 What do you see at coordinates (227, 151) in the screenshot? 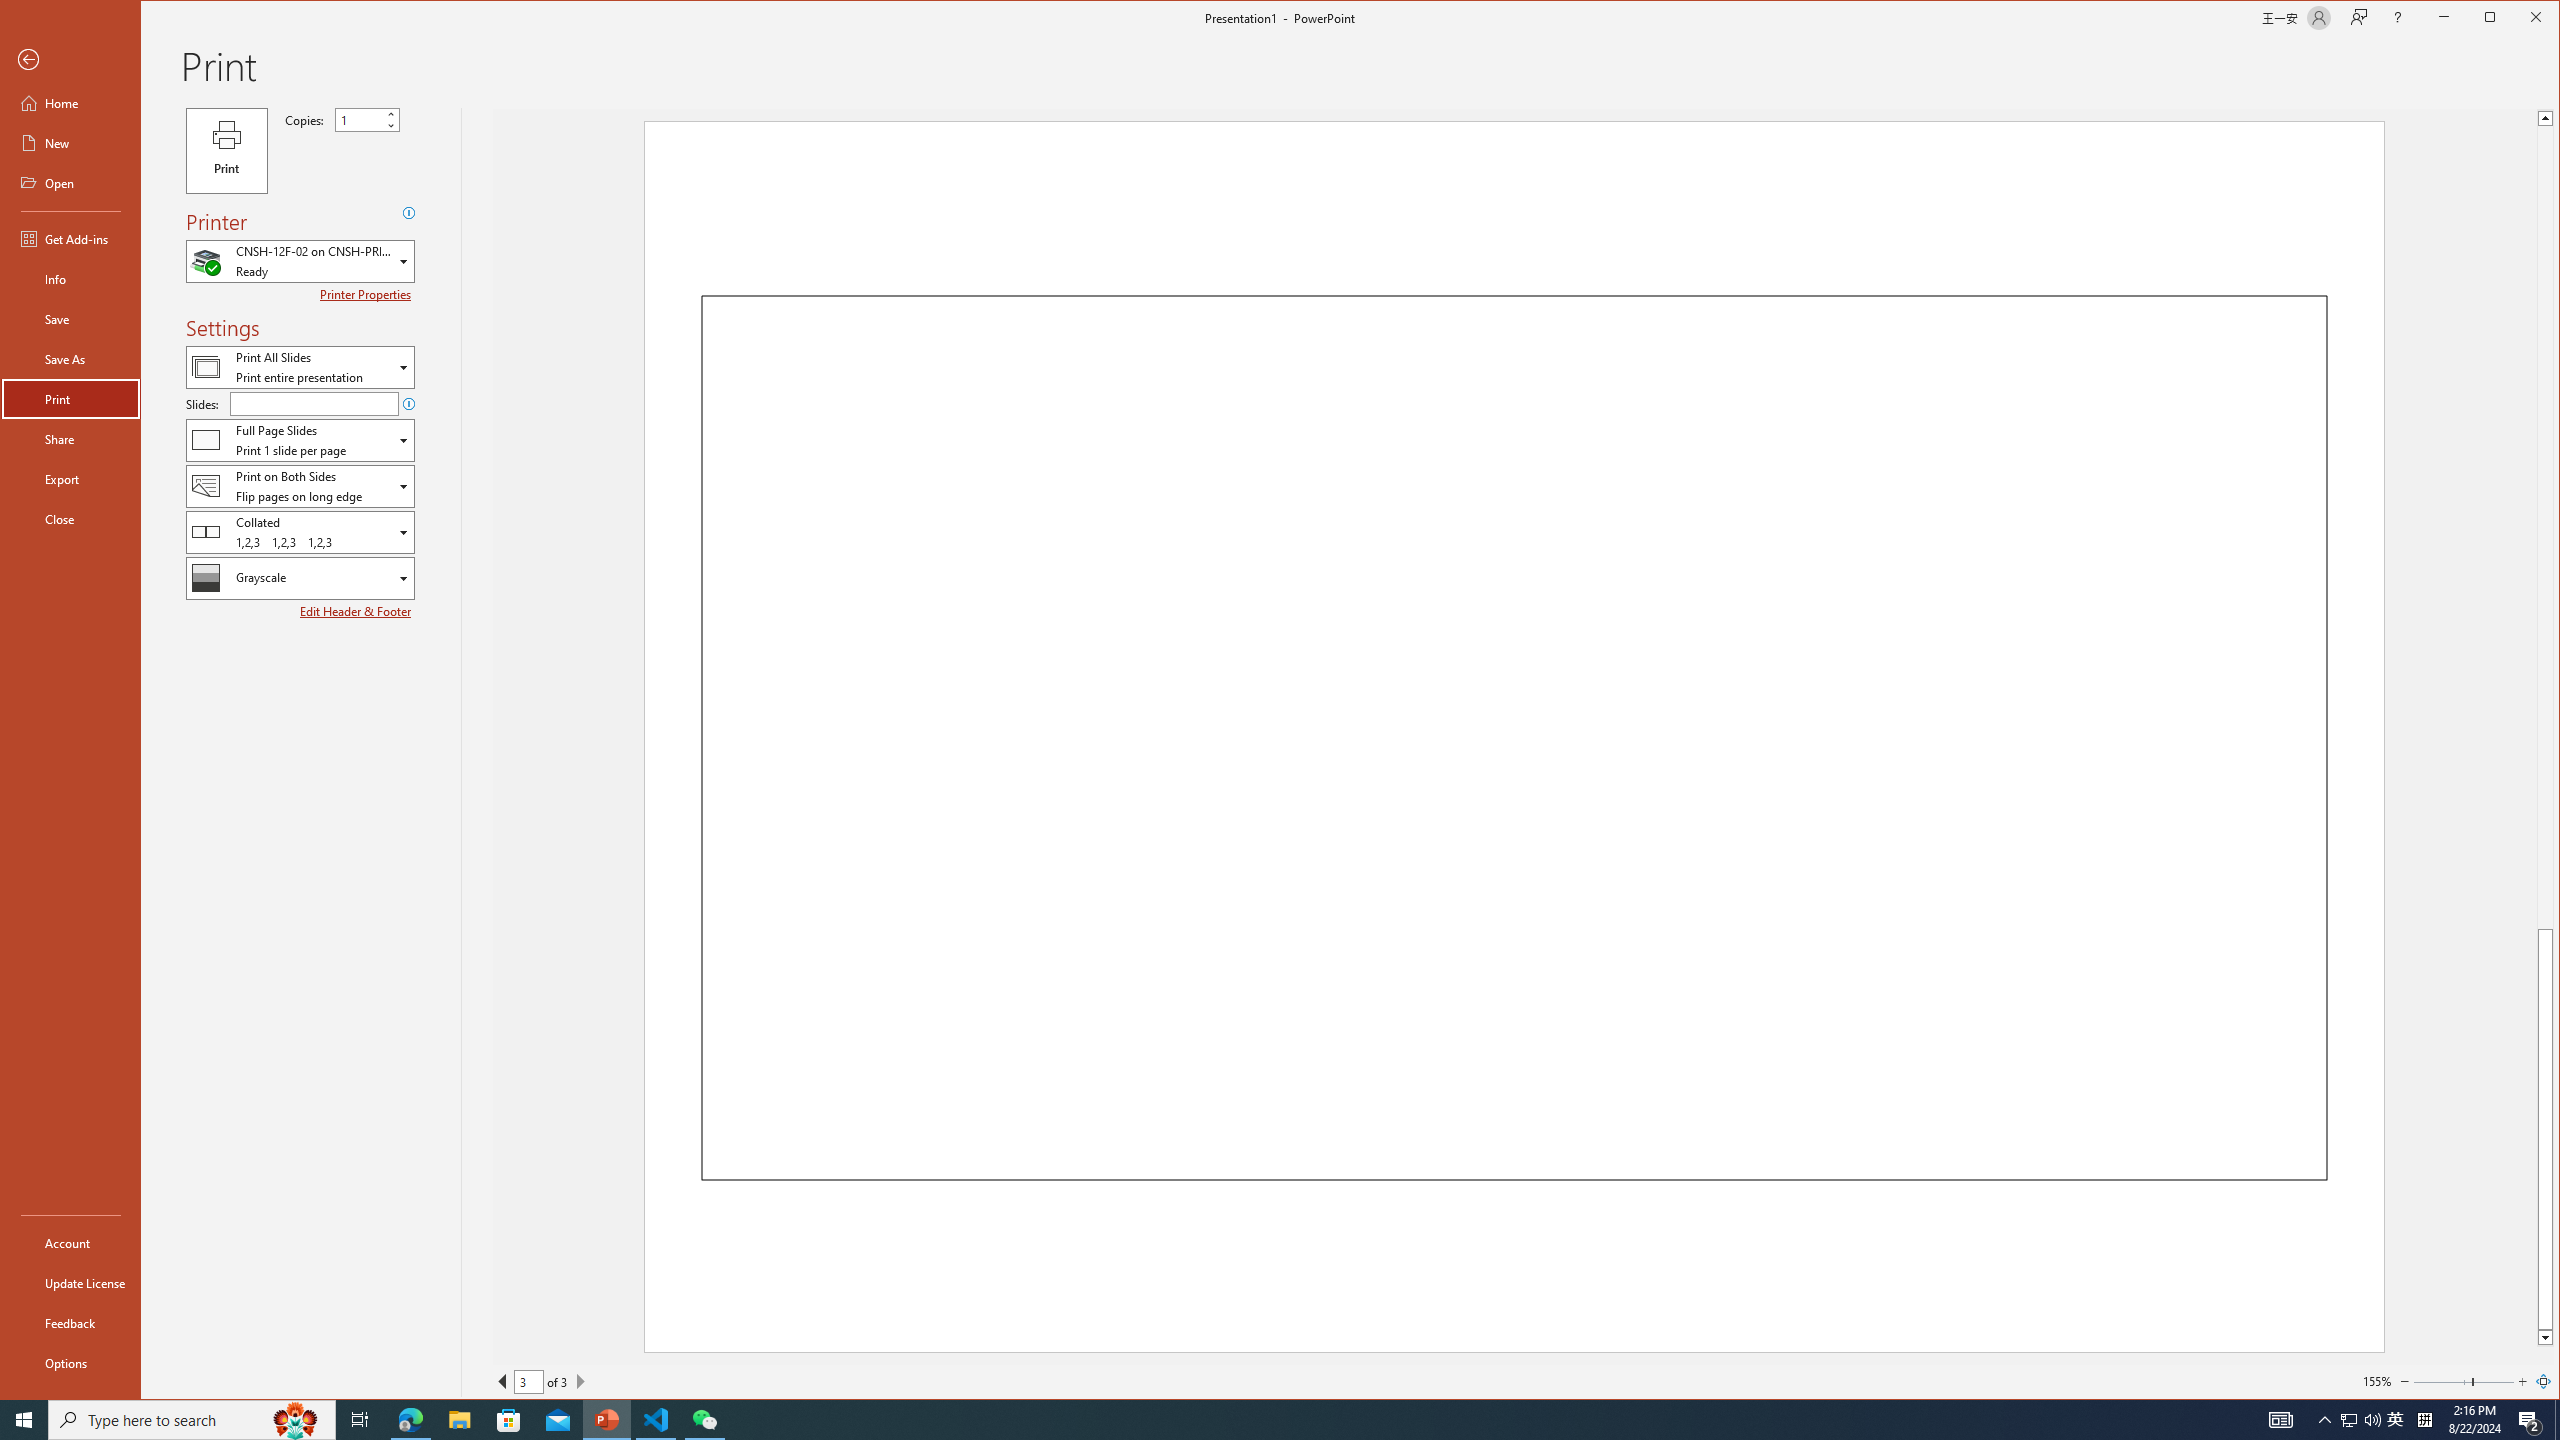
I see `Print` at bounding box center [227, 151].